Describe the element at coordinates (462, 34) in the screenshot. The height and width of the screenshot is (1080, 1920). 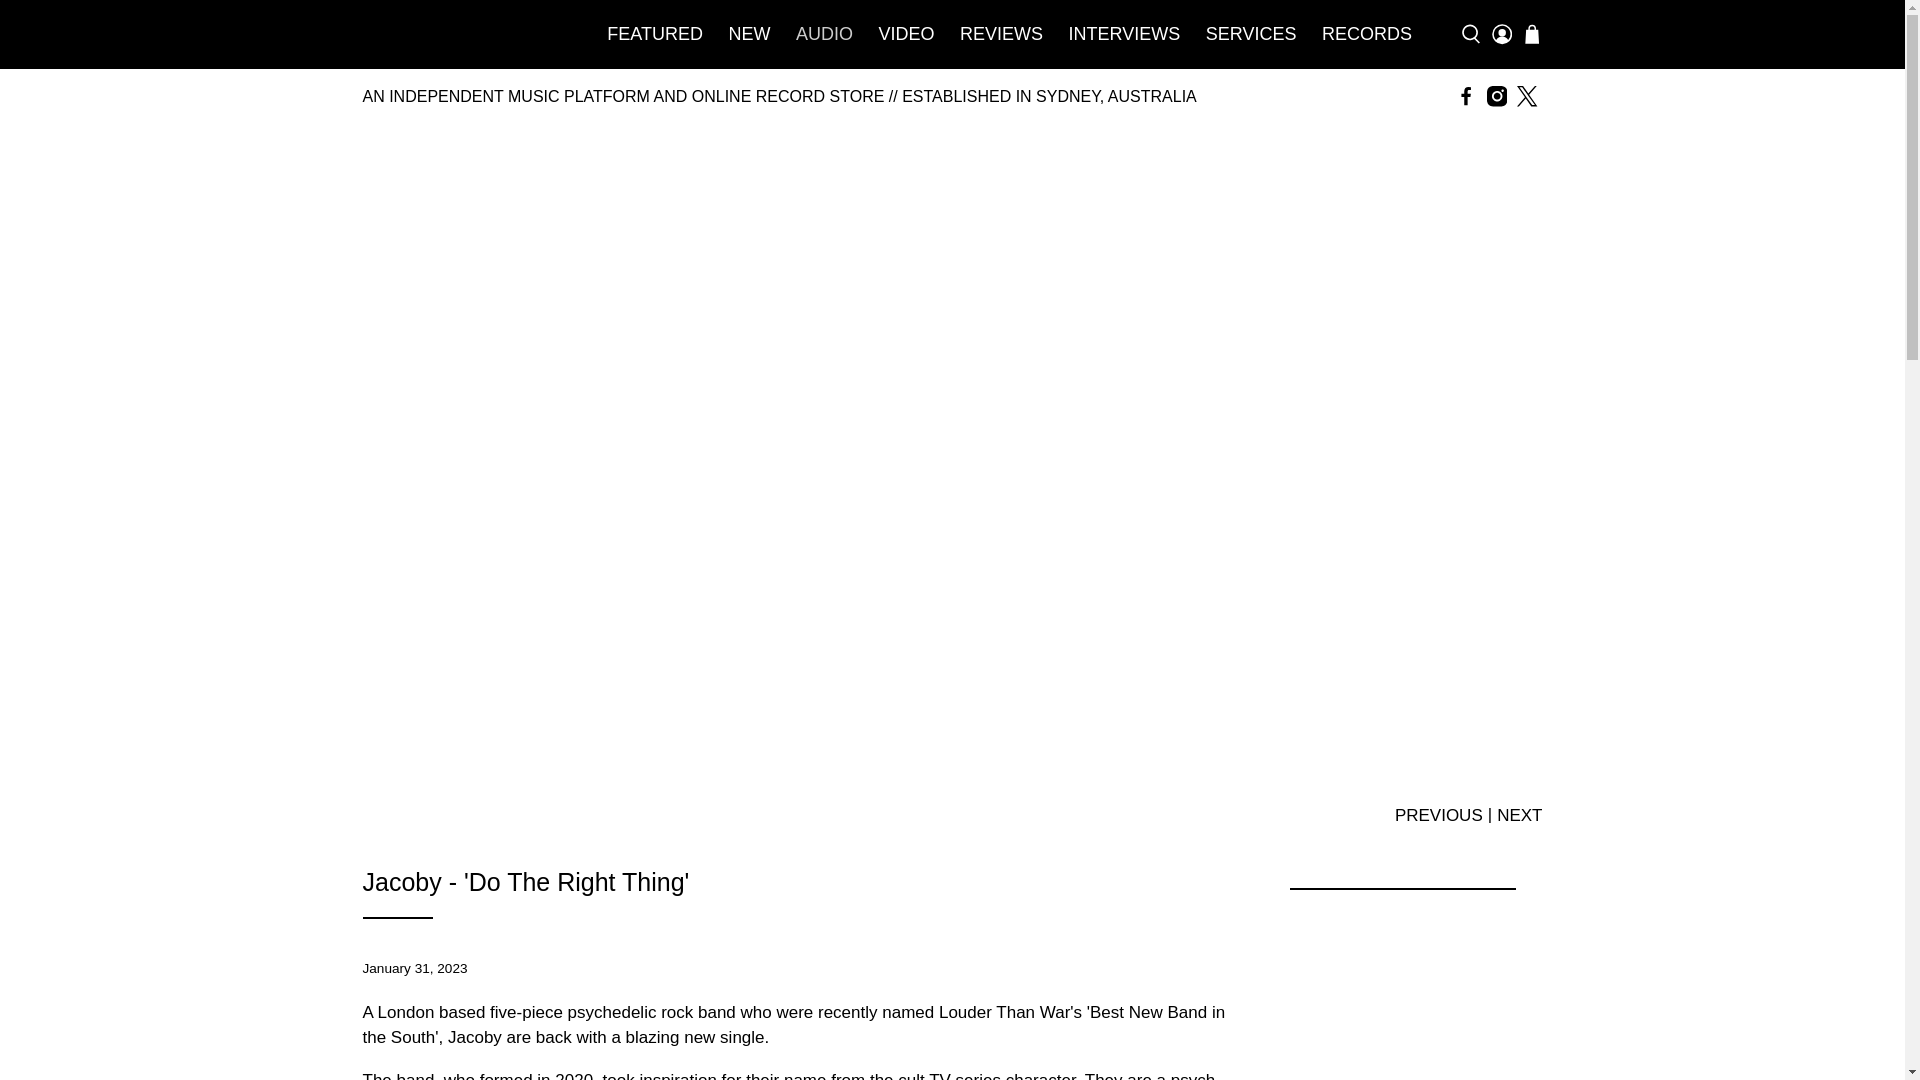
I see `BROKEN 8 RECORDS` at that location.